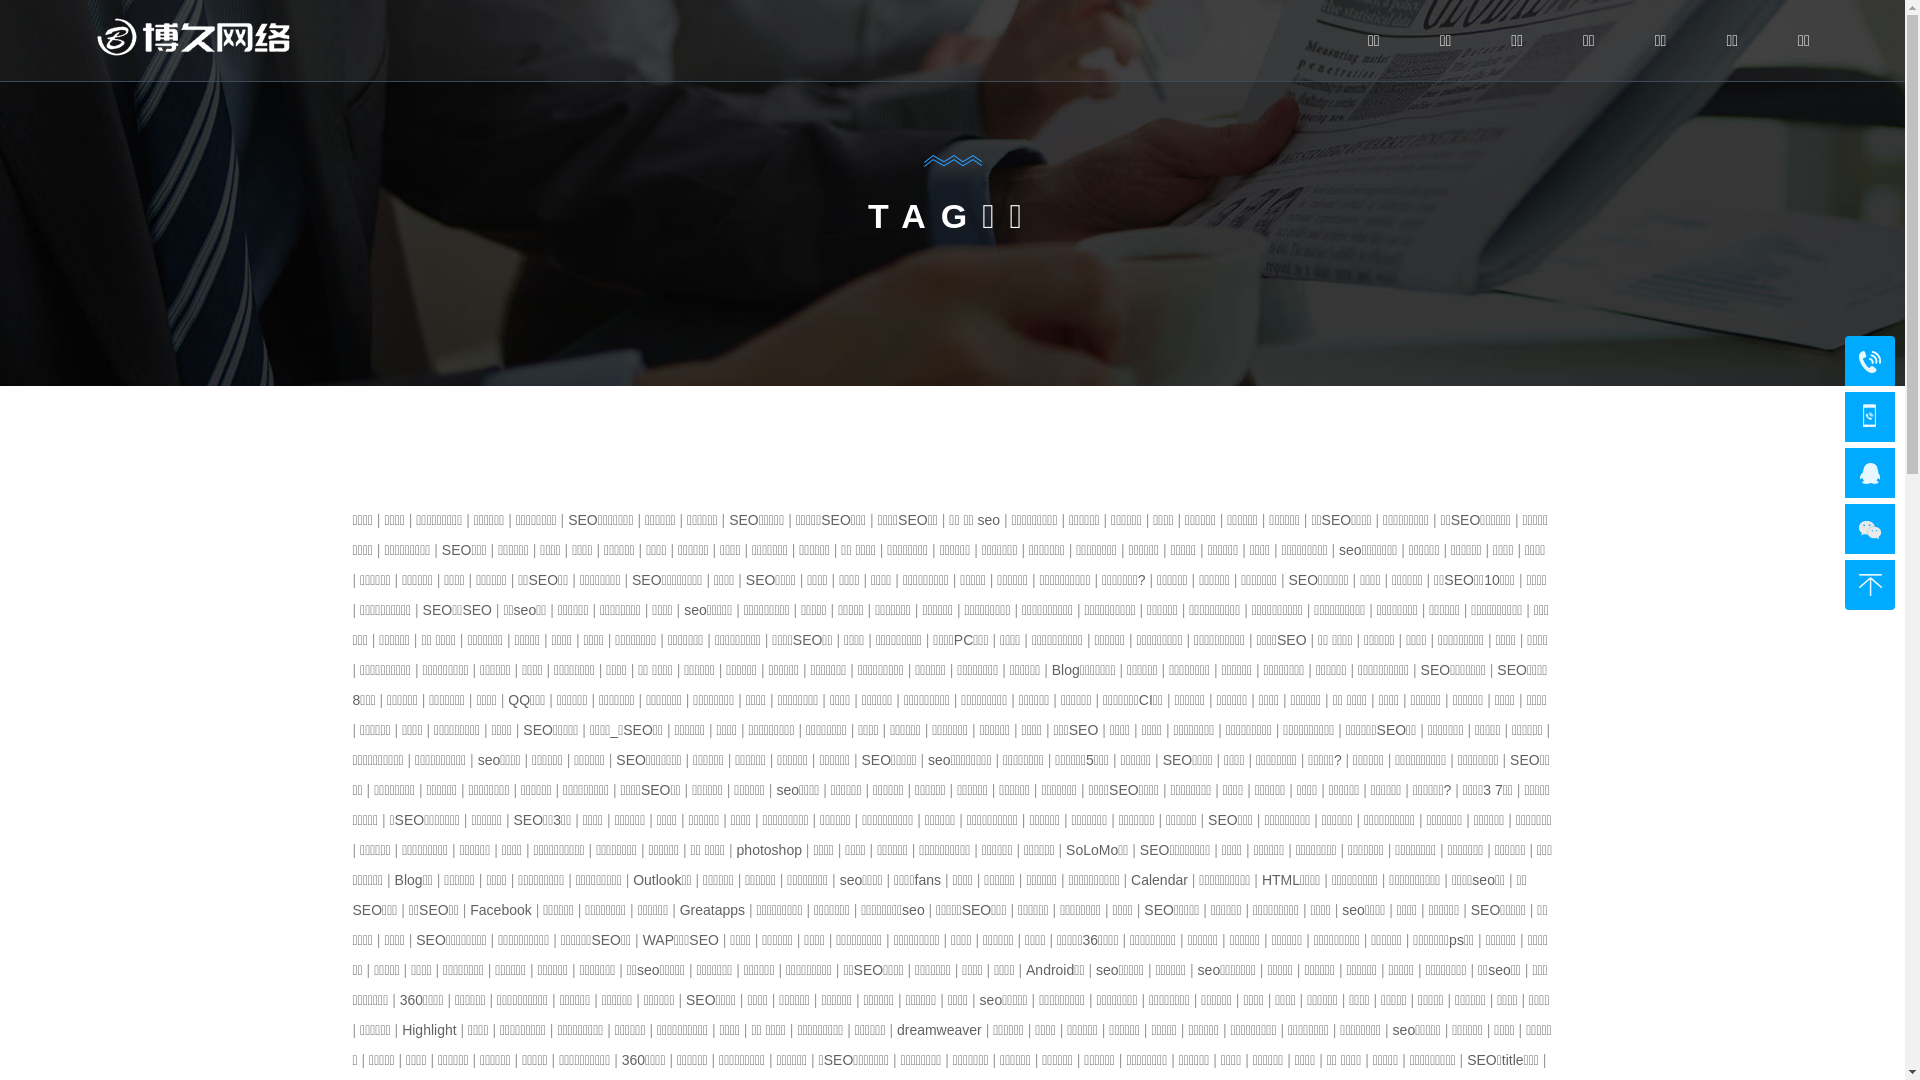  What do you see at coordinates (712, 910) in the screenshot?
I see `Greatapps` at bounding box center [712, 910].